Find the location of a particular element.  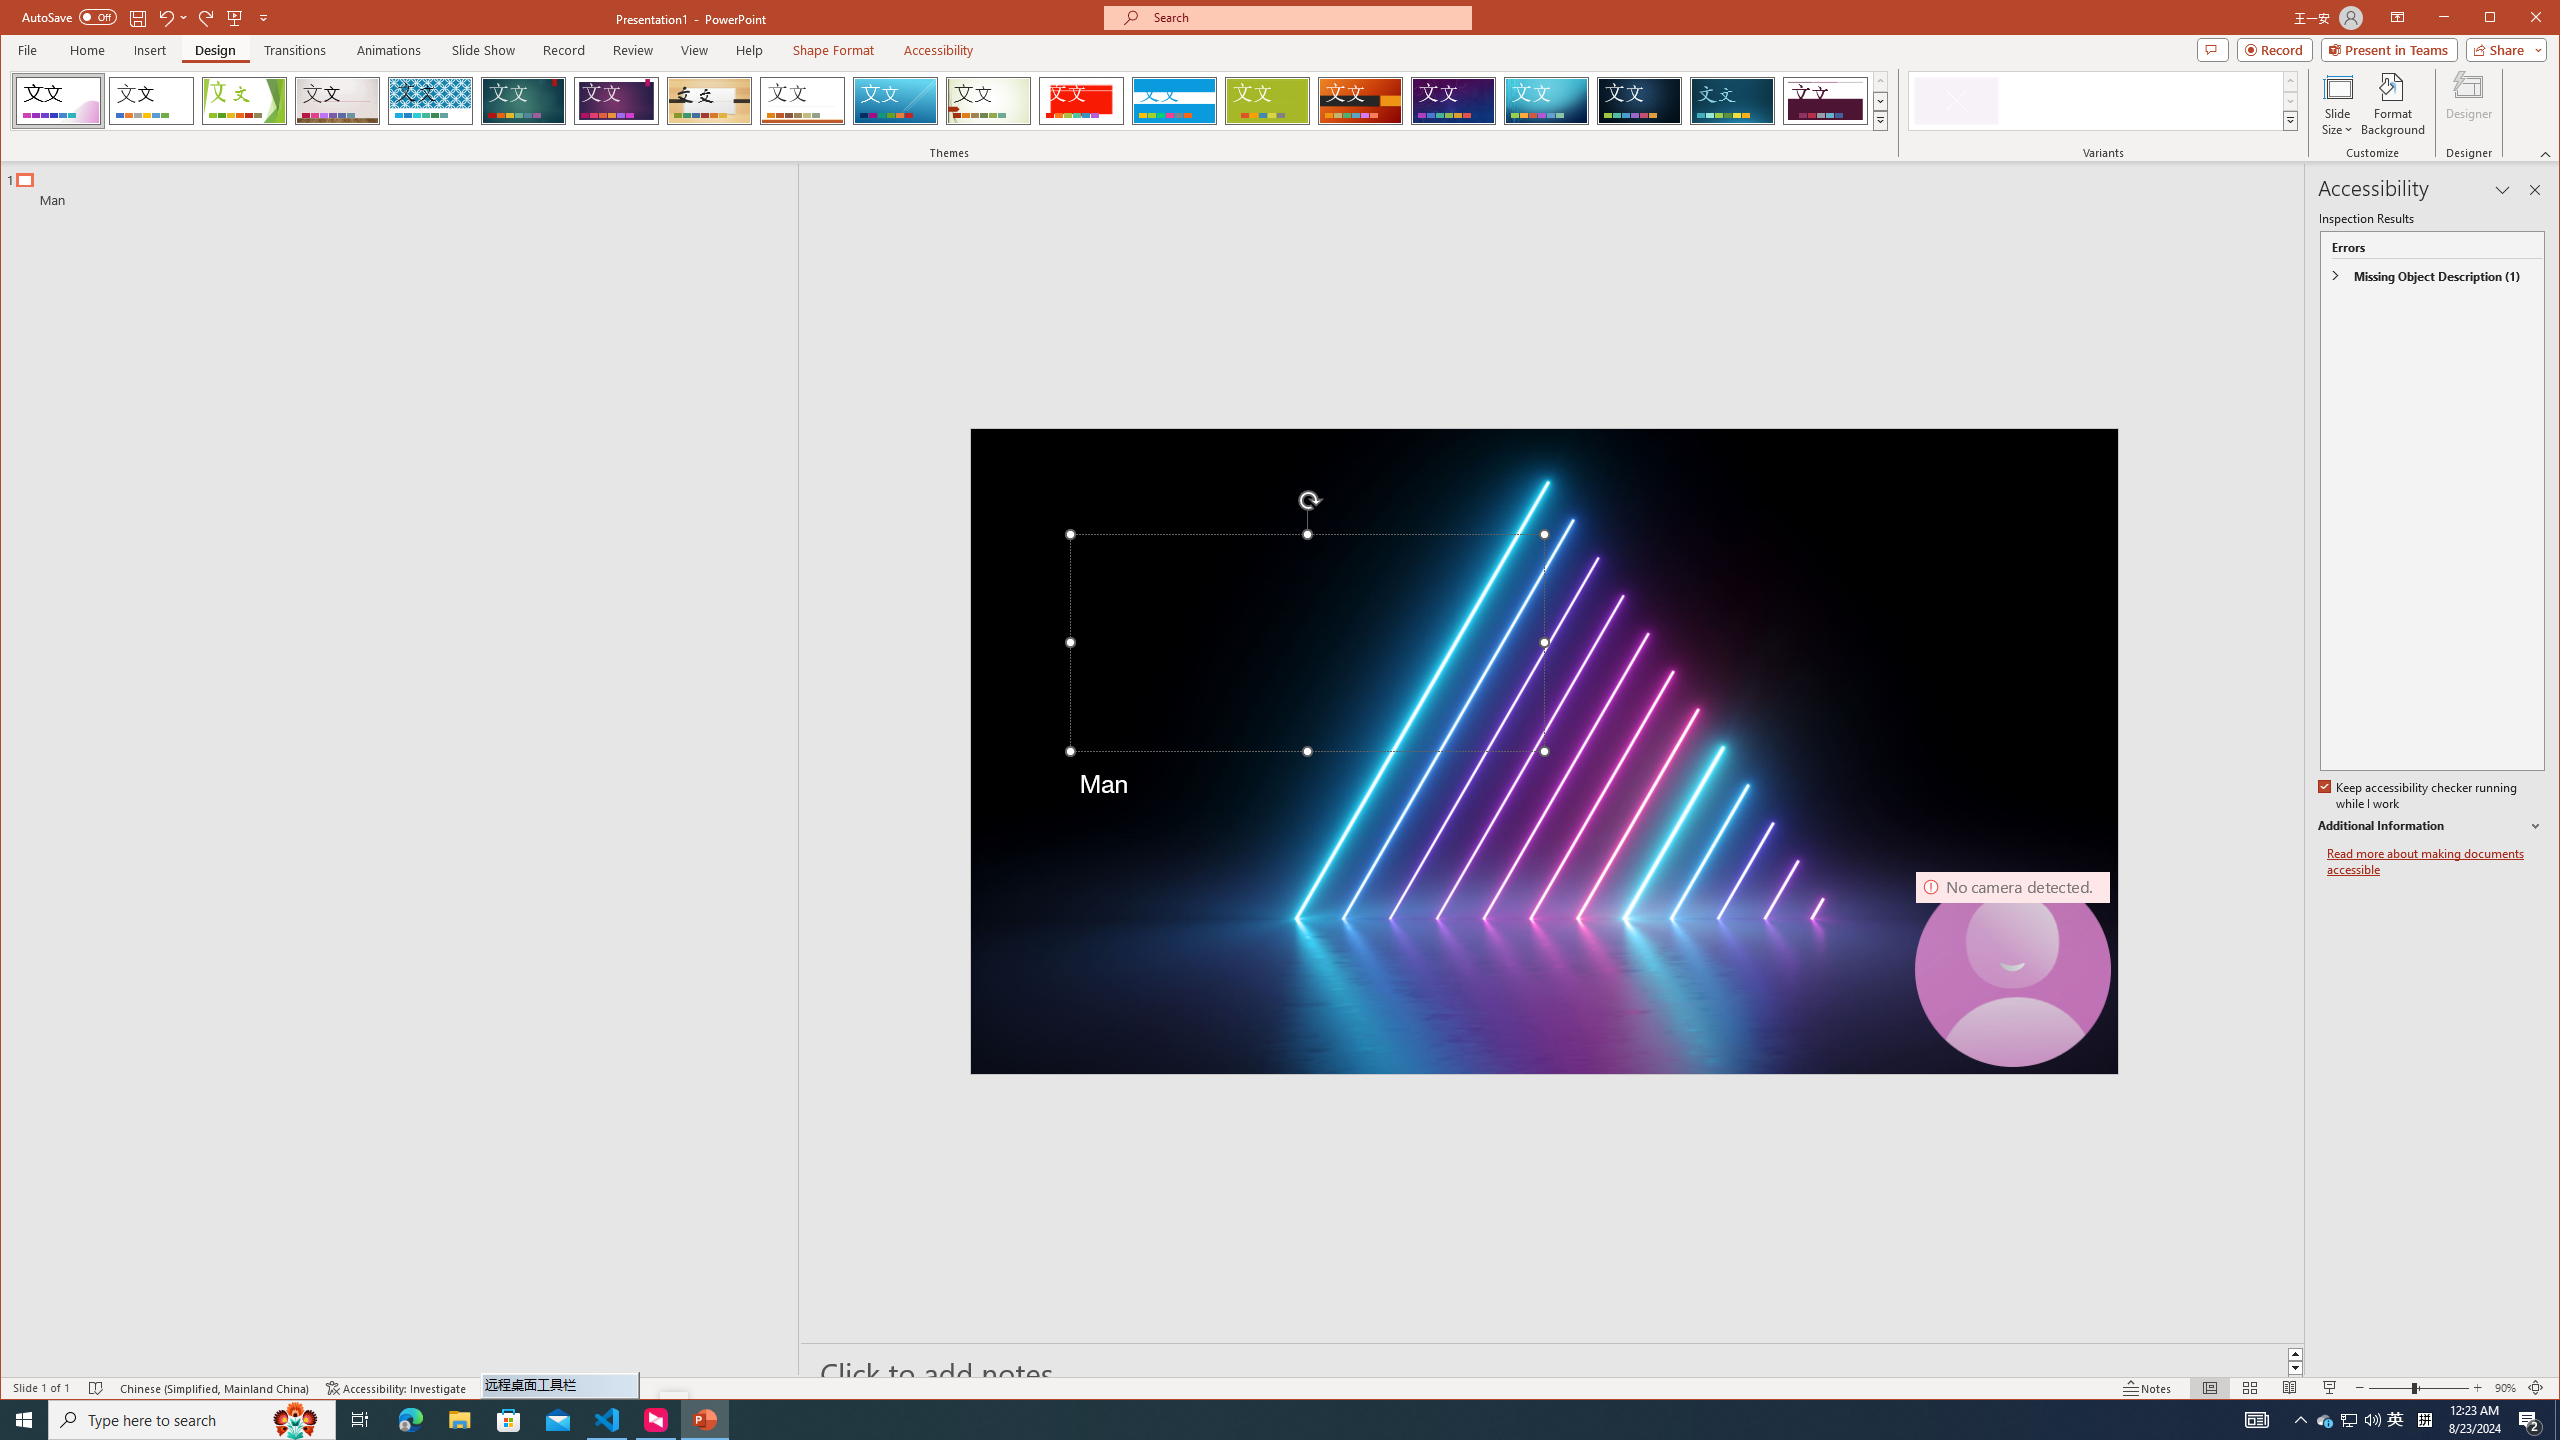

Camera 7, No camera detected. is located at coordinates (2013, 968).